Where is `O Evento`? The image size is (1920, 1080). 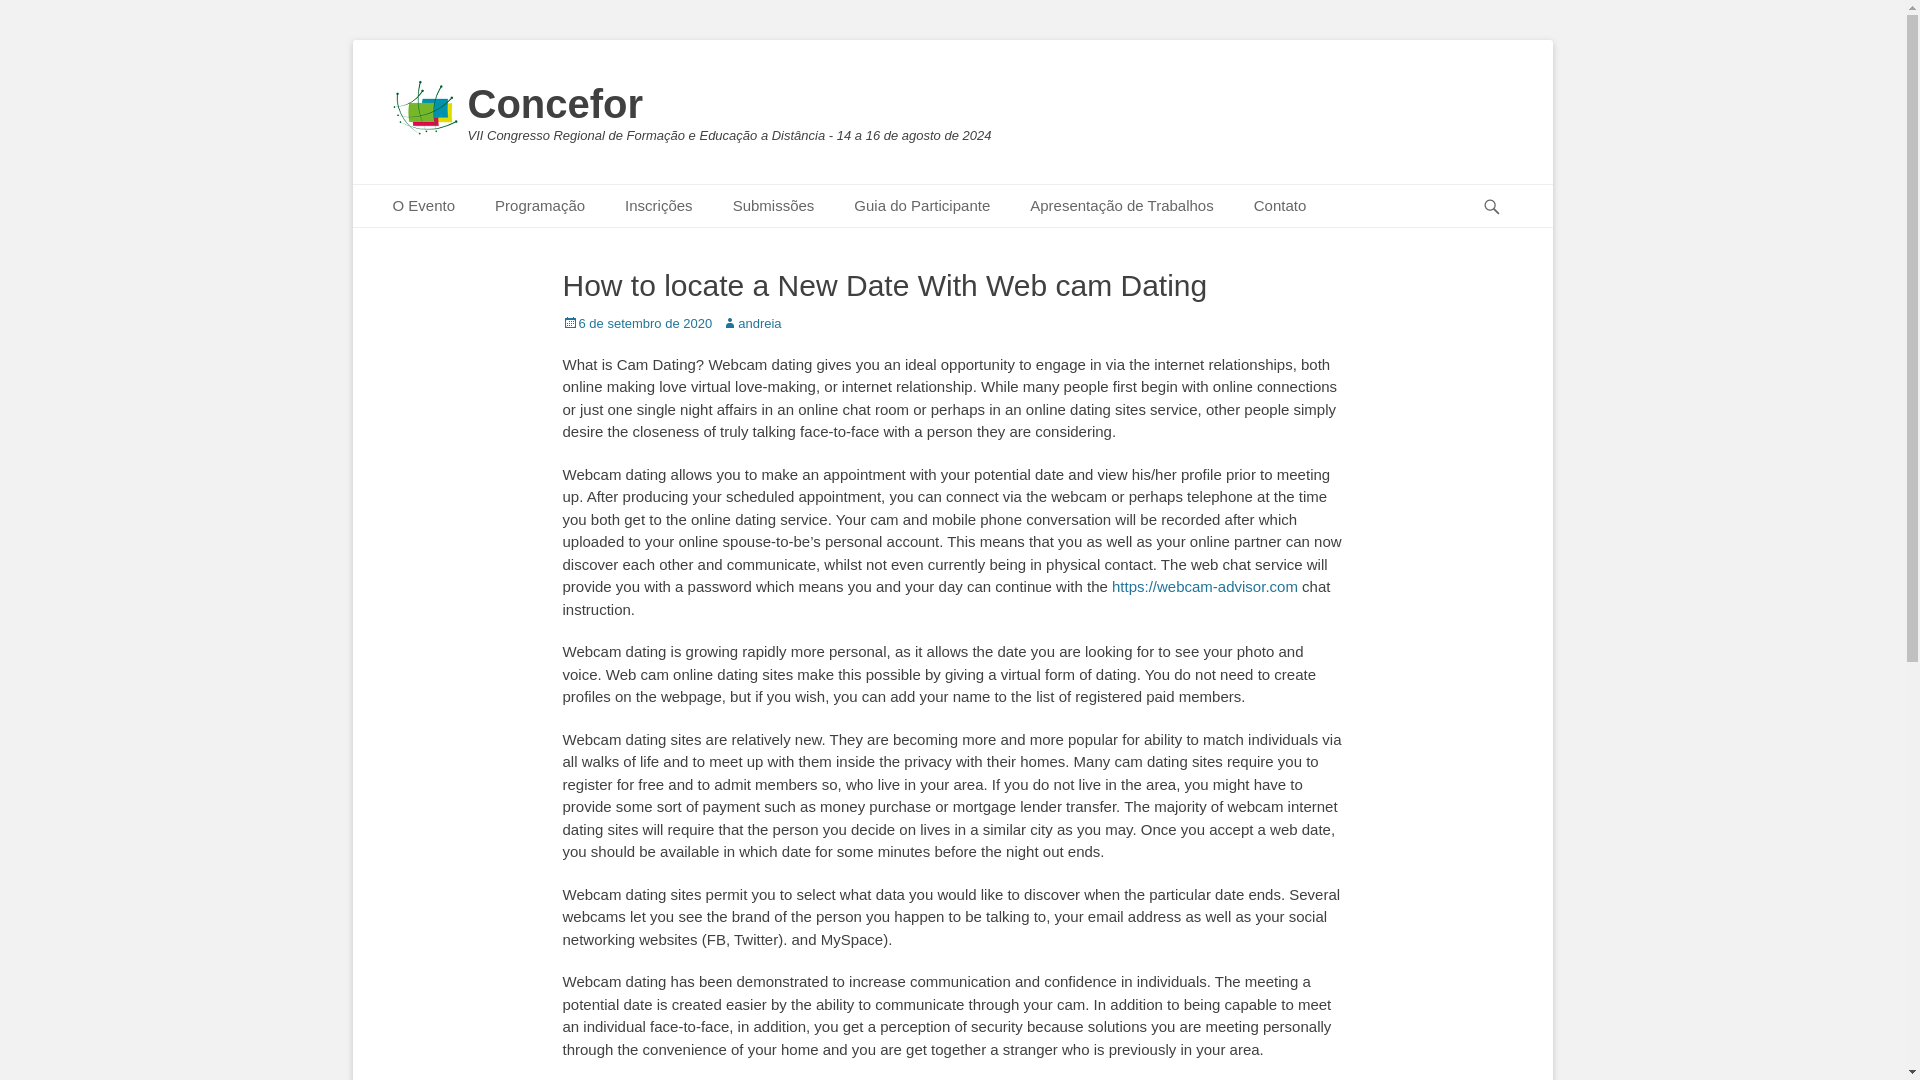 O Evento is located at coordinates (423, 206).